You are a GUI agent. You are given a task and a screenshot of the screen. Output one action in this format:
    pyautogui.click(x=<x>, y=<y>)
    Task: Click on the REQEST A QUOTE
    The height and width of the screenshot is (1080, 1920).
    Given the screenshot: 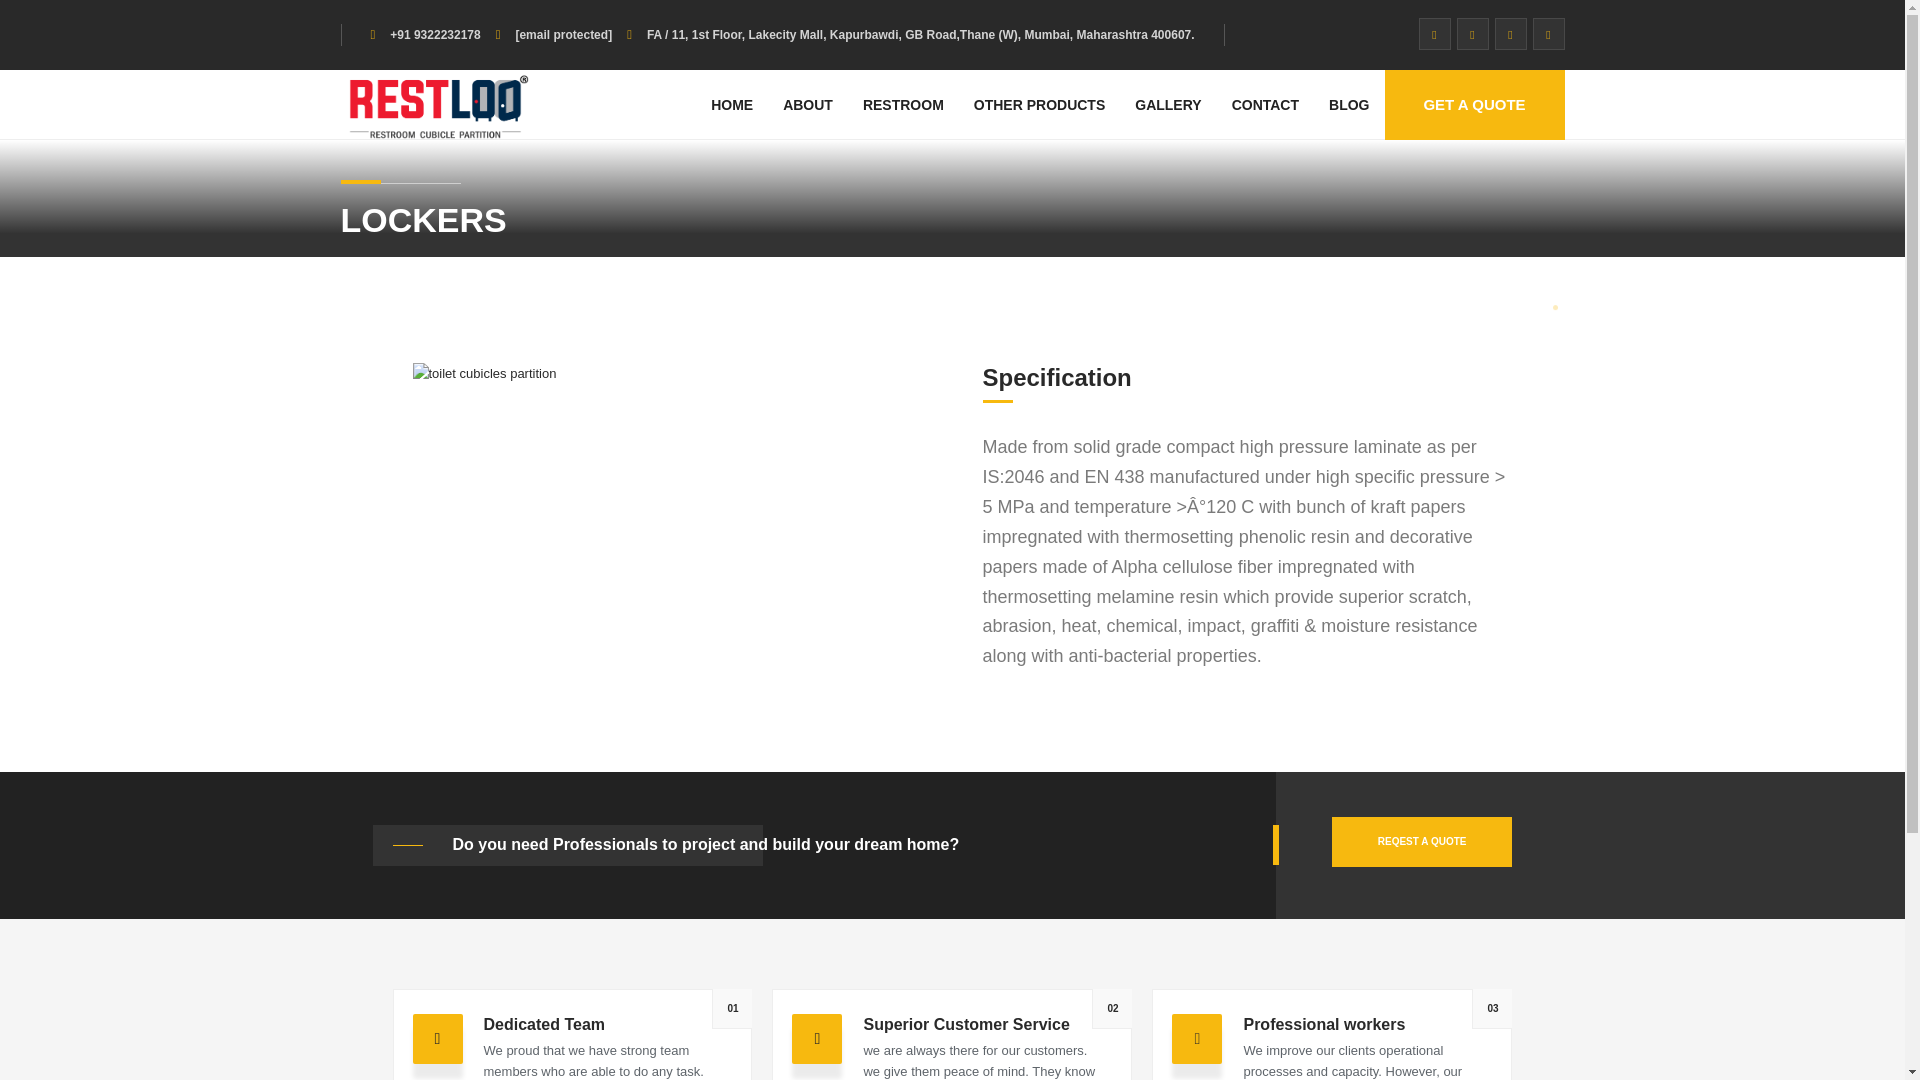 What is the action you would take?
    pyautogui.click(x=1422, y=842)
    